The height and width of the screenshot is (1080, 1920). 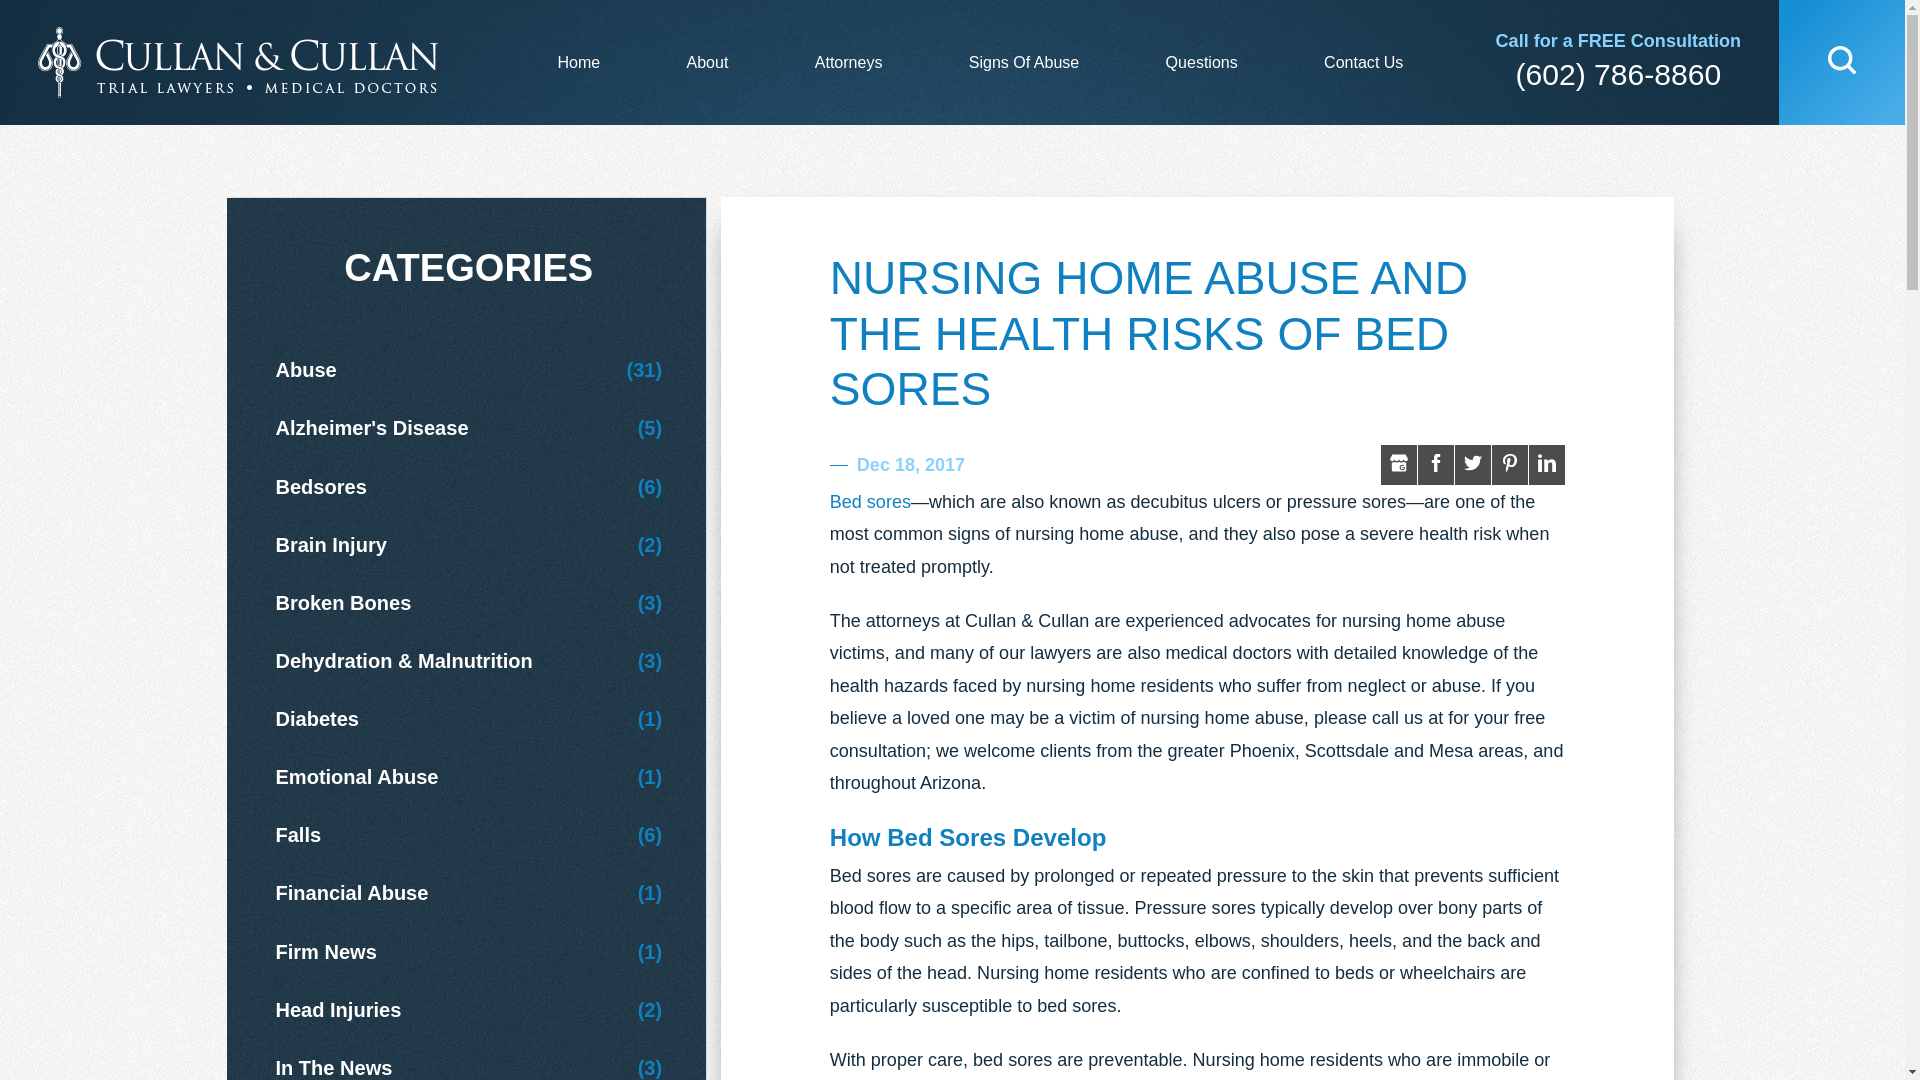 I want to click on Open the accessibility options menu, so click(x=116, y=24).